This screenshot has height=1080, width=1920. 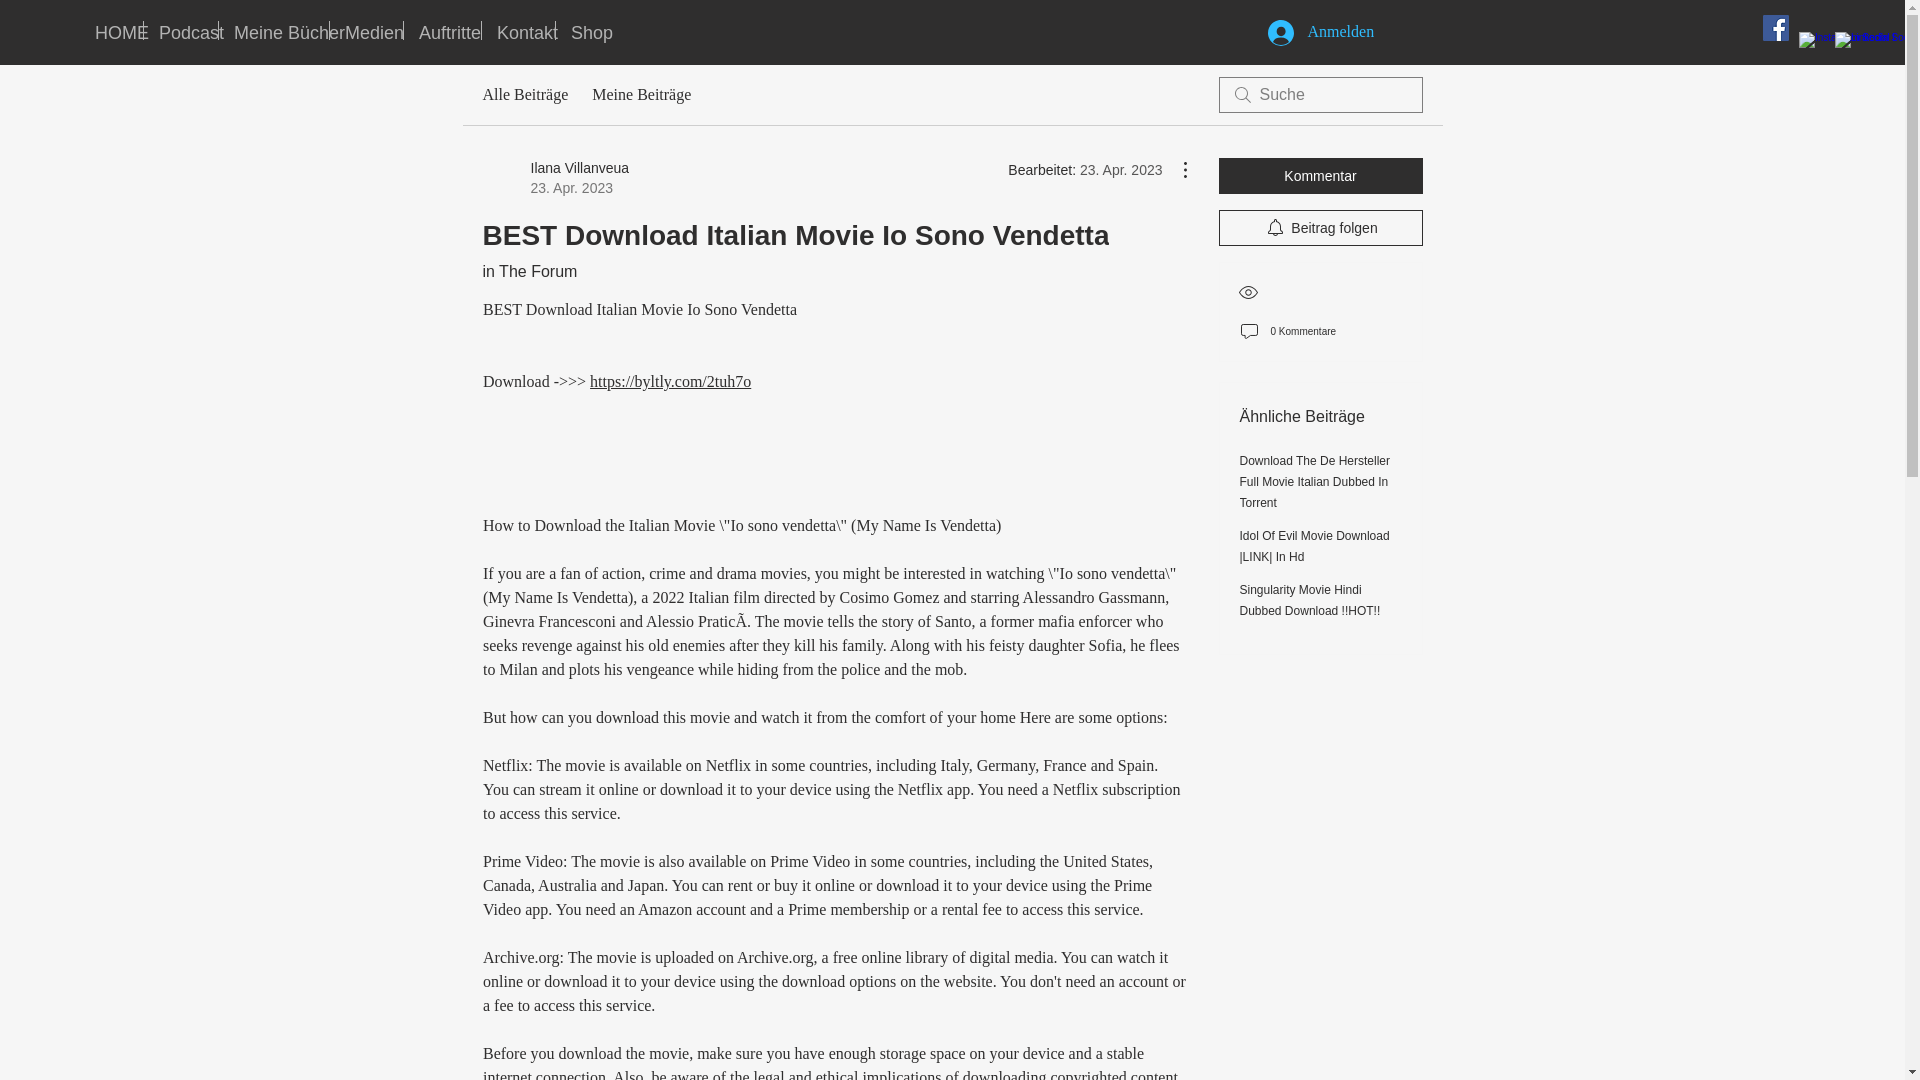 What do you see at coordinates (585, 30) in the screenshot?
I see `Auftritte` at bounding box center [585, 30].